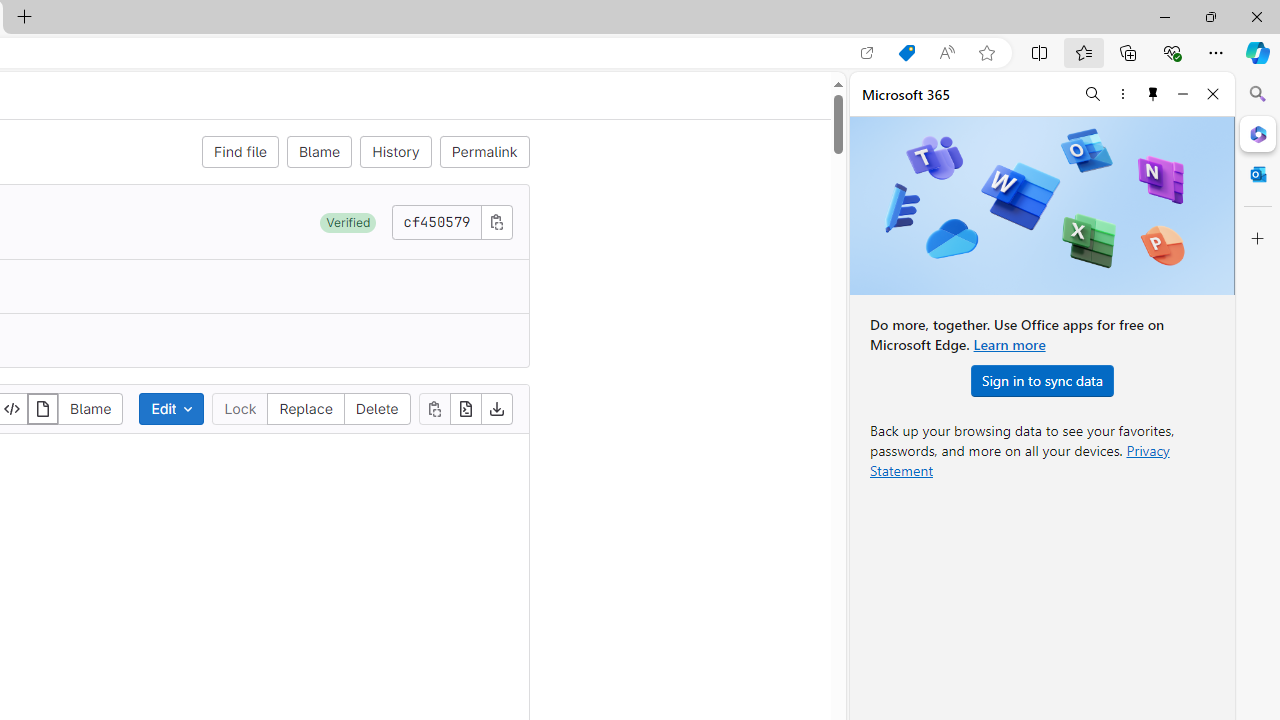 This screenshot has width=1280, height=720. Describe the element at coordinates (1042, 380) in the screenshot. I see `Sign in to sync data` at that location.